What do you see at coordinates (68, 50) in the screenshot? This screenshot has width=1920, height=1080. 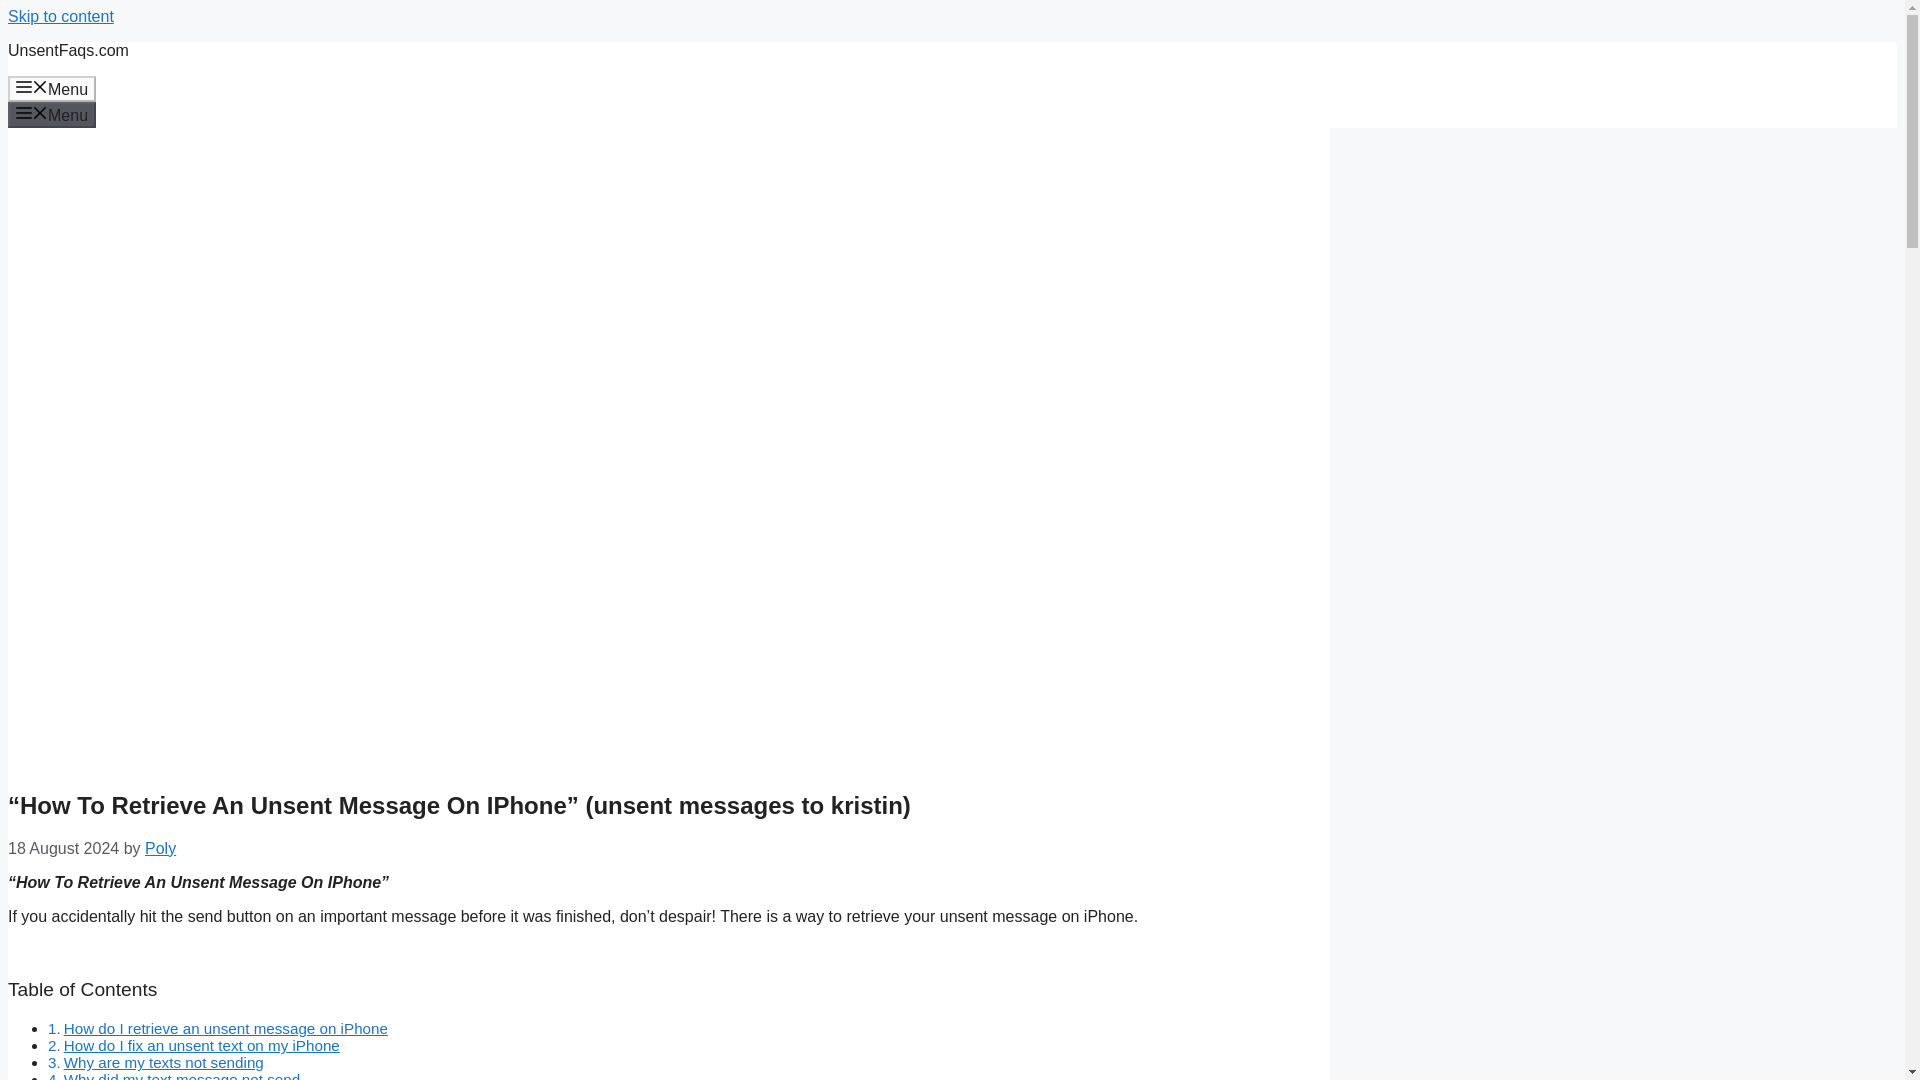 I see `UnsentFaqs.com` at bounding box center [68, 50].